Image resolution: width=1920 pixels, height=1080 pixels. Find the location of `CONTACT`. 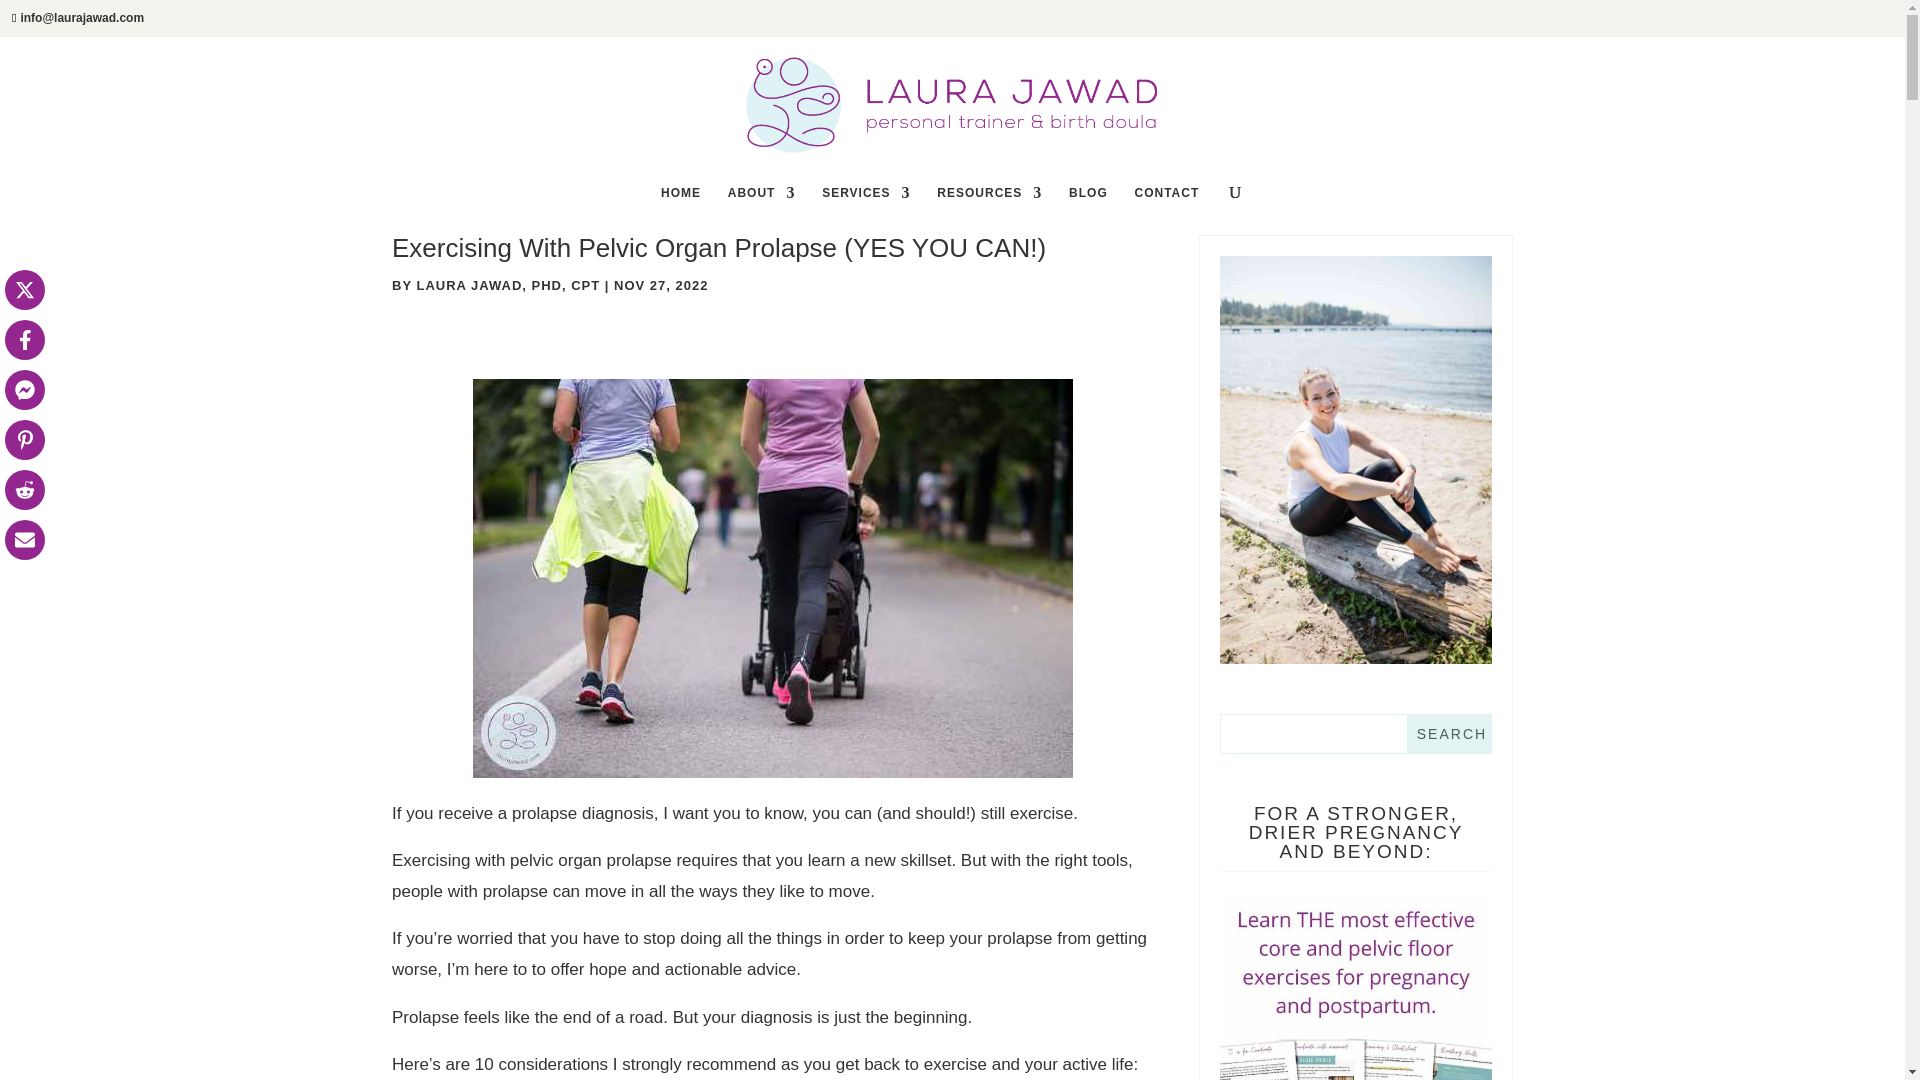

CONTACT is located at coordinates (1166, 206).